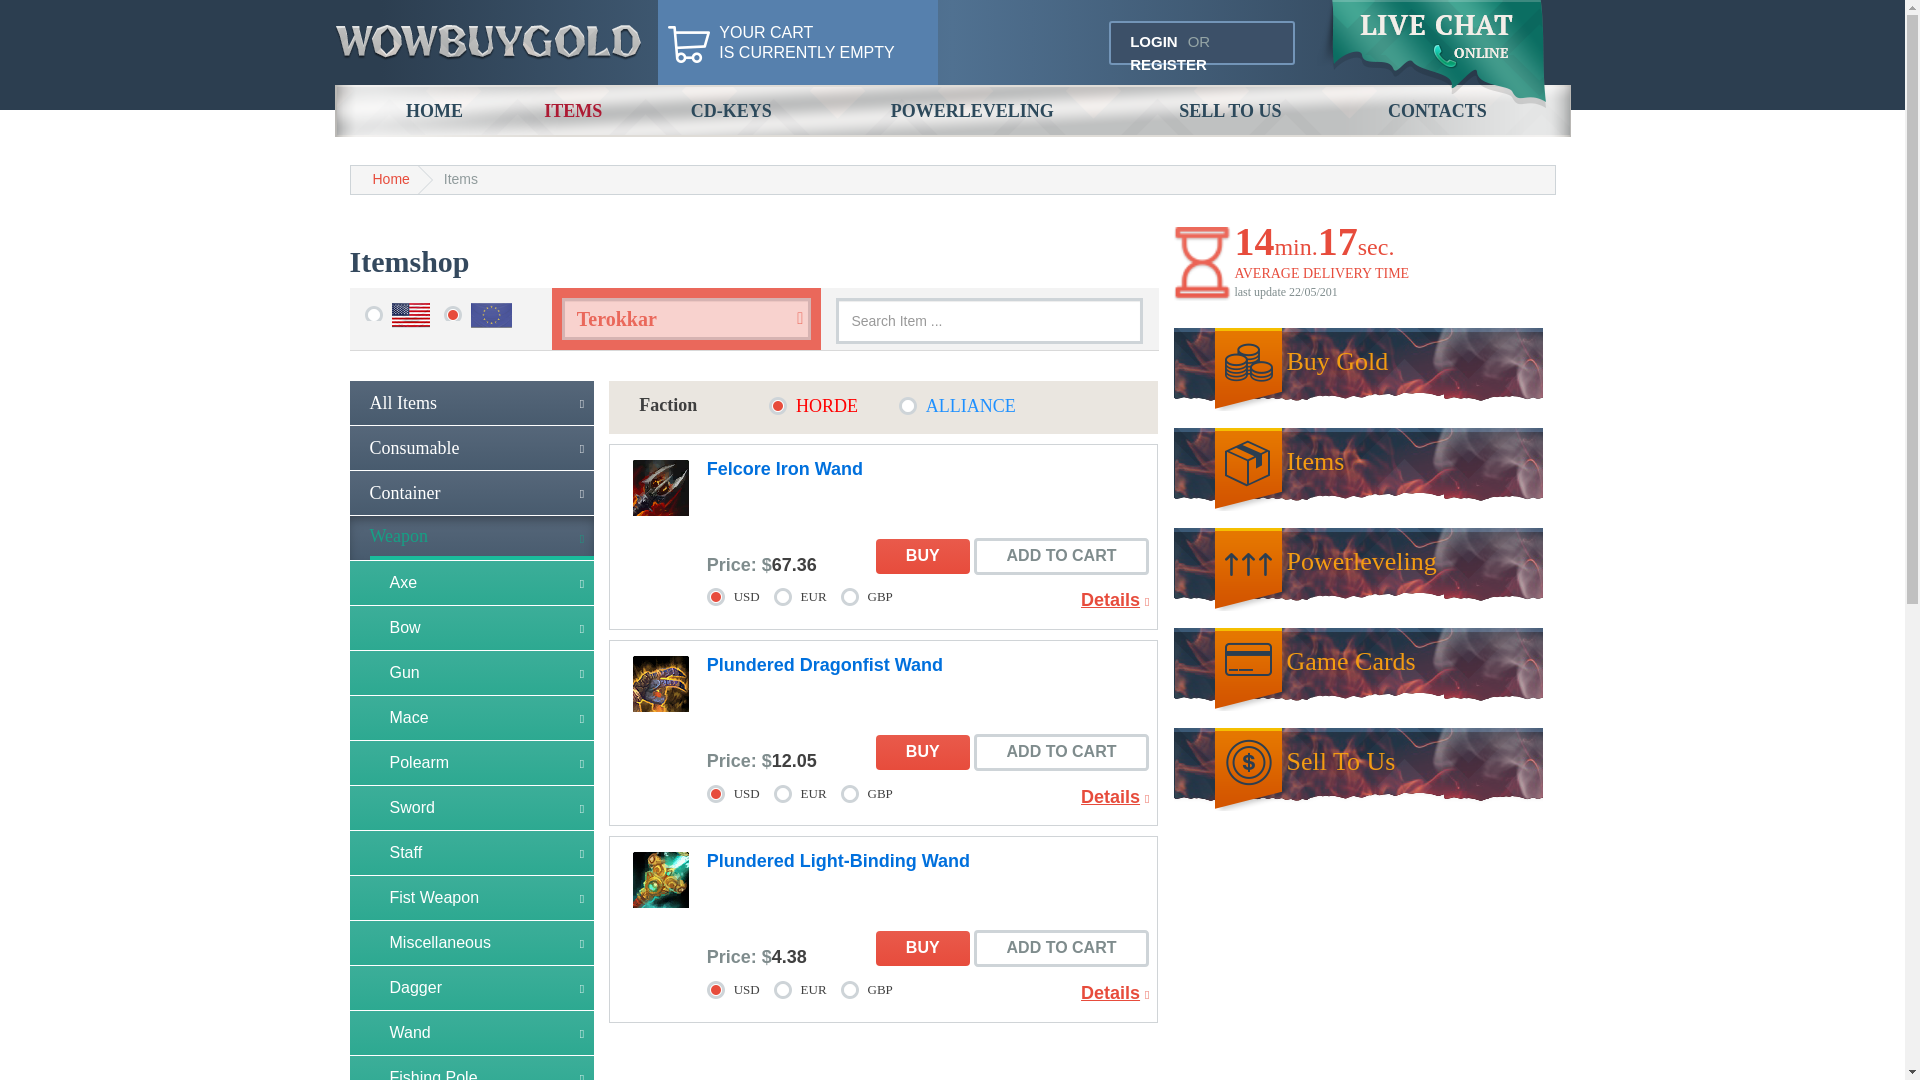  I want to click on Dagger, so click(472, 447).